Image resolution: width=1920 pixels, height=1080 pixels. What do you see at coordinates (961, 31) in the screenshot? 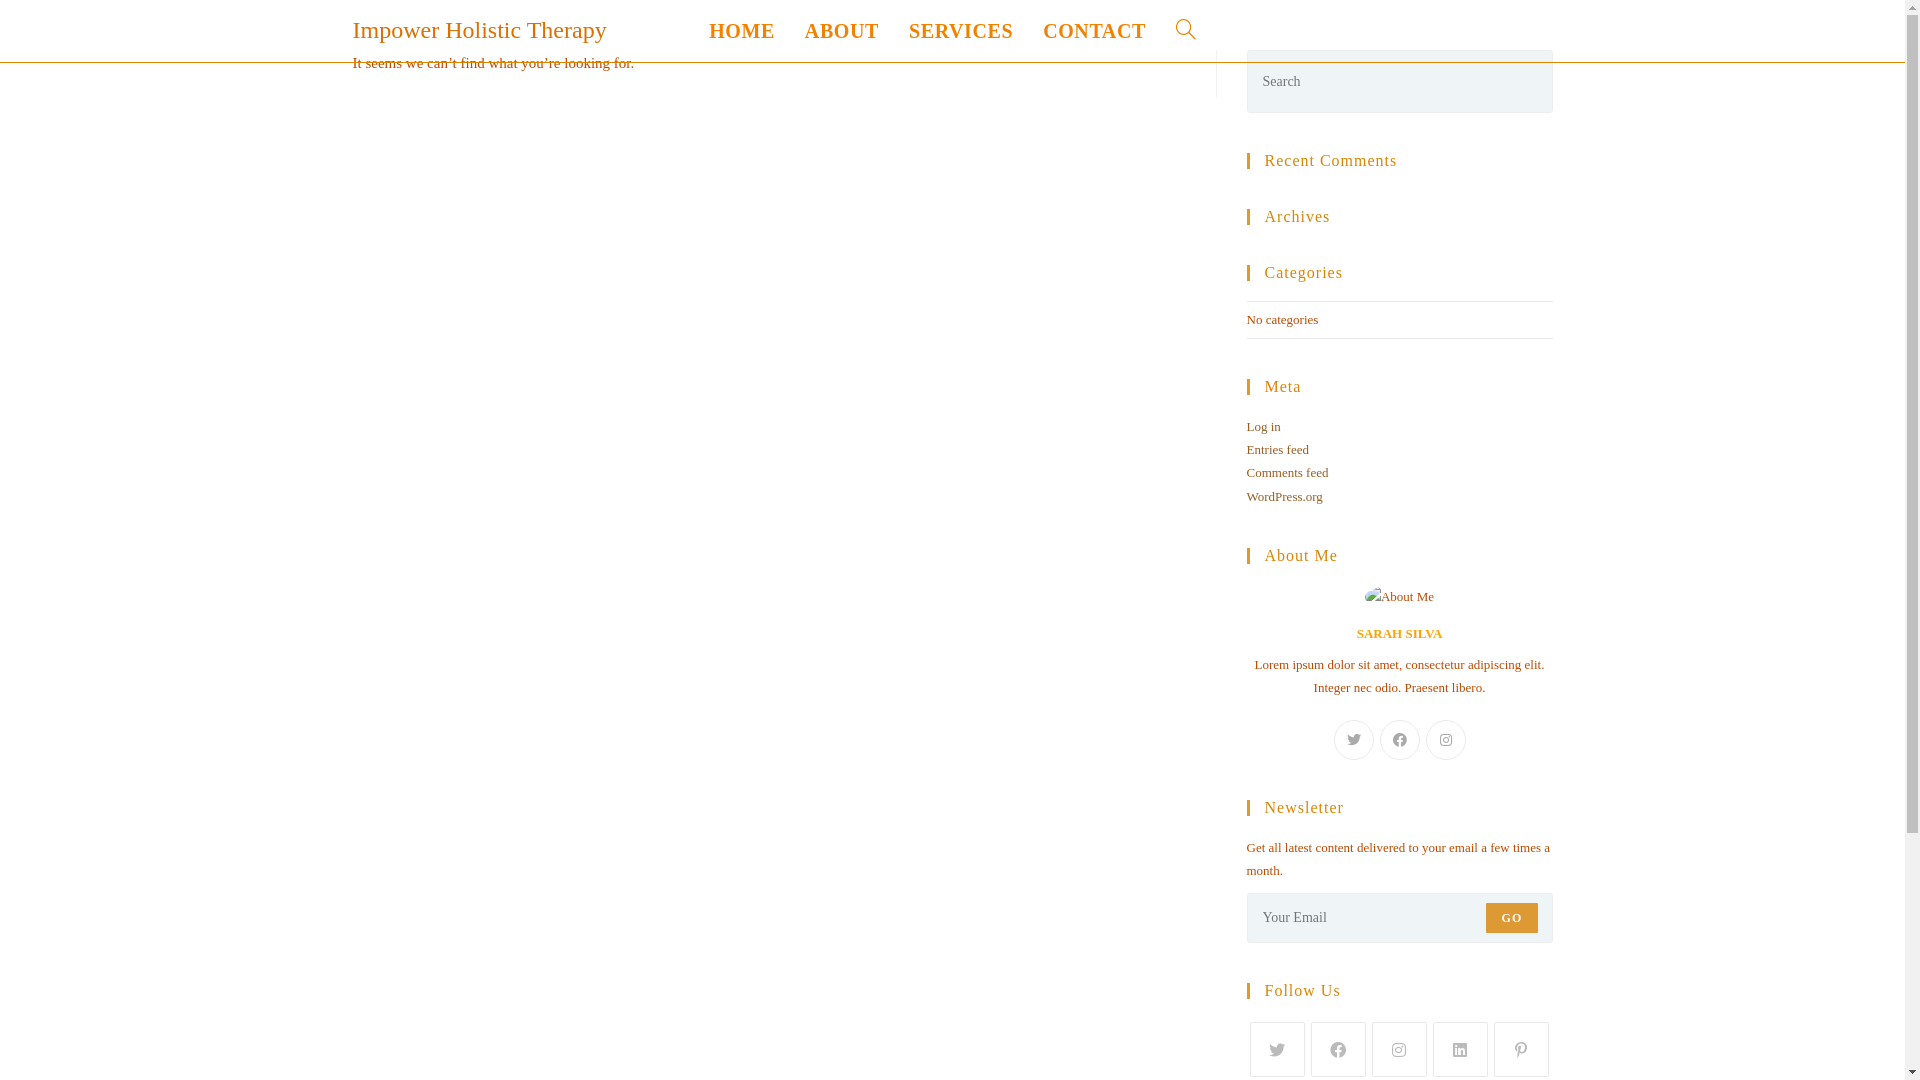
I see `SERVICES` at bounding box center [961, 31].